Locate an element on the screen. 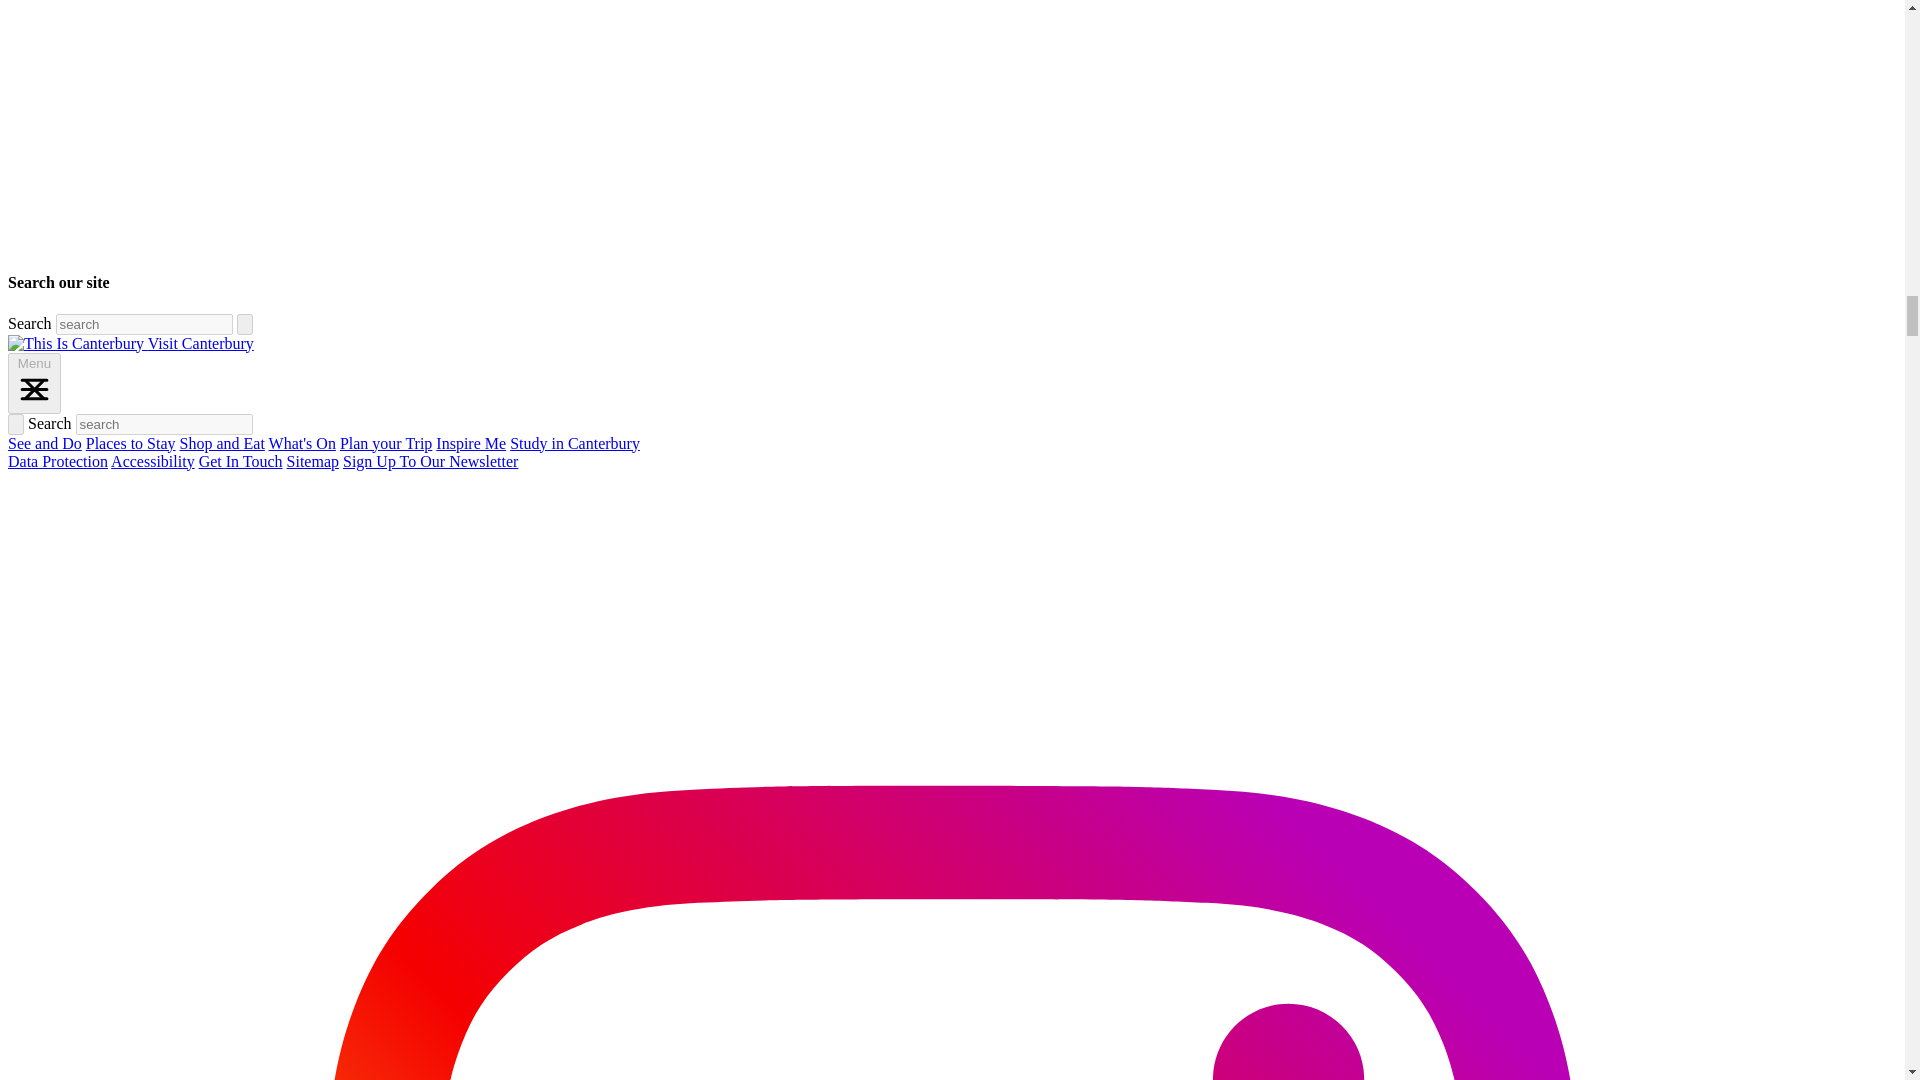 Image resolution: width=1920 pixels, height=1080 pixels. Shop and Eat is located at coordinates (222, 444).